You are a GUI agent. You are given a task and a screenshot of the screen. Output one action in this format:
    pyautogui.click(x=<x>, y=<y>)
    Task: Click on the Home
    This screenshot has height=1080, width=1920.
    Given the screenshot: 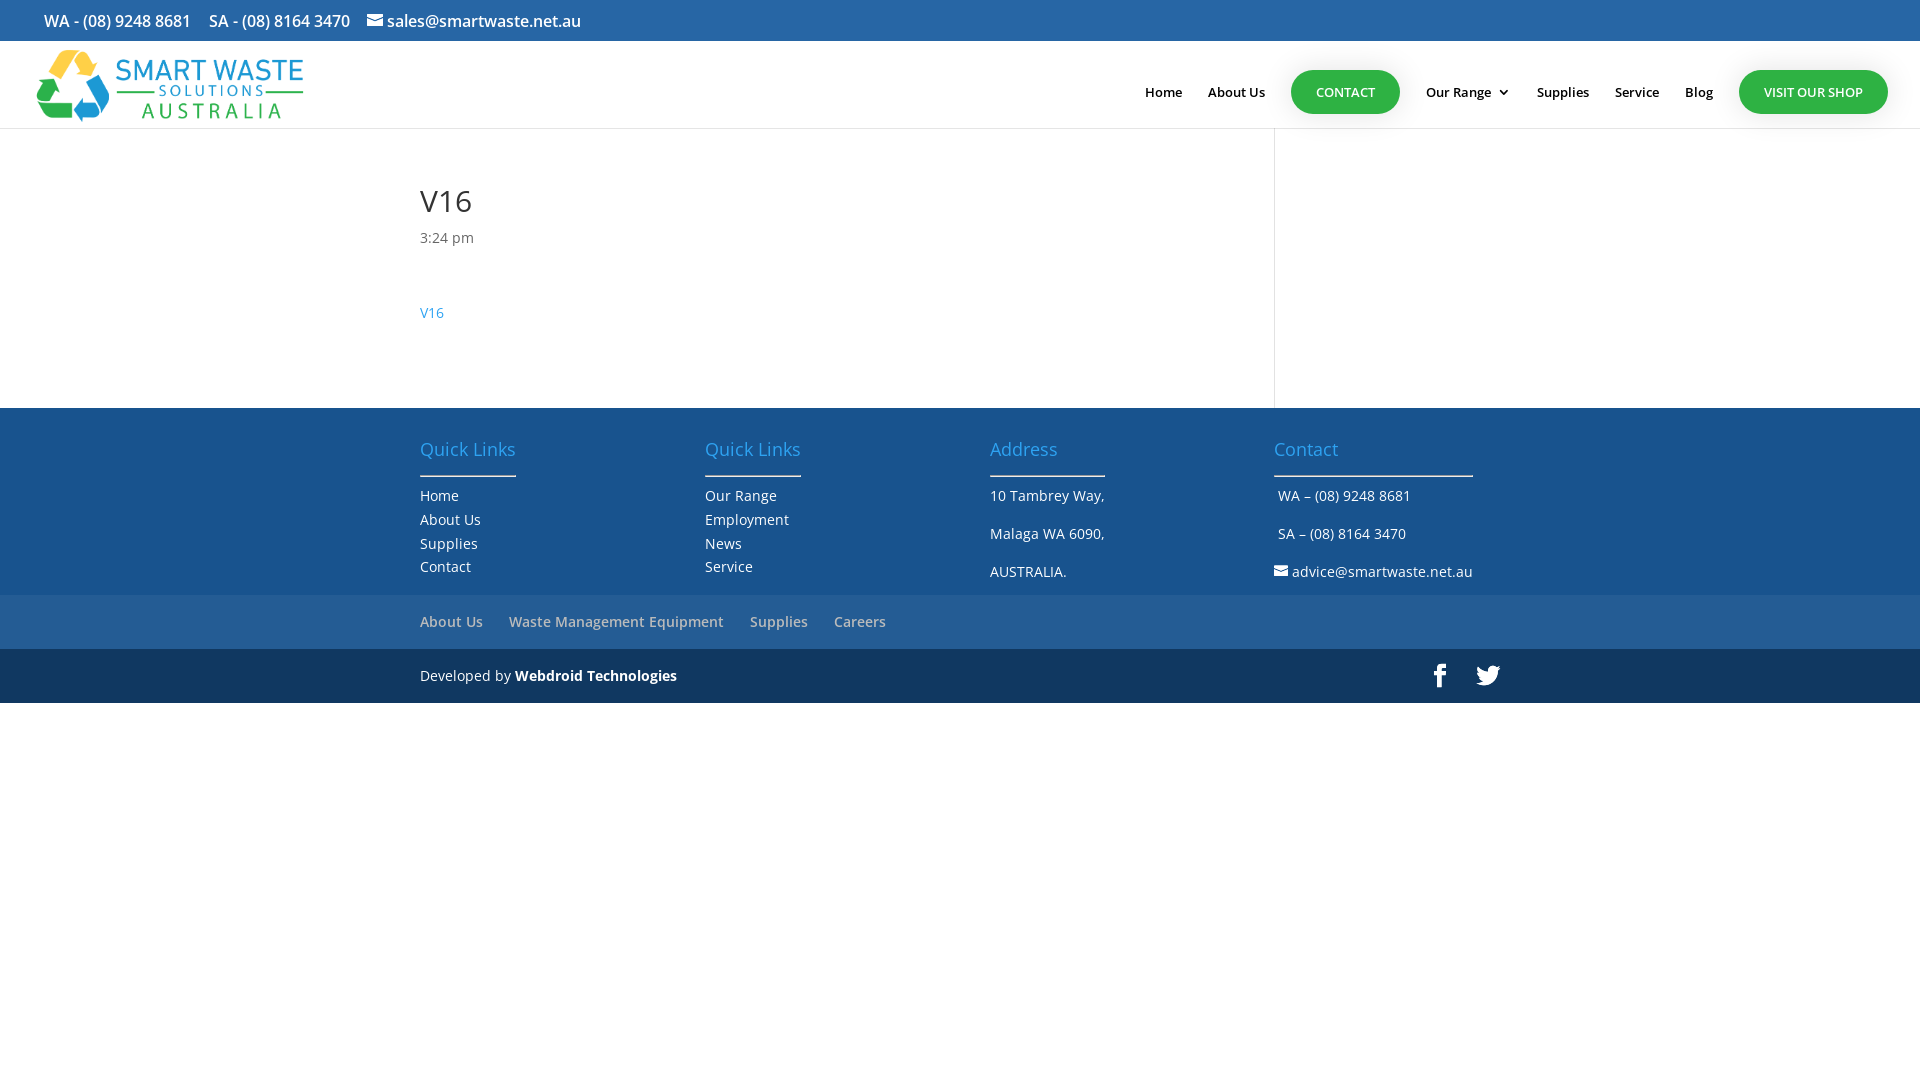 What is the action you would take?
    pyautogui.click(x=440, y=496)
    